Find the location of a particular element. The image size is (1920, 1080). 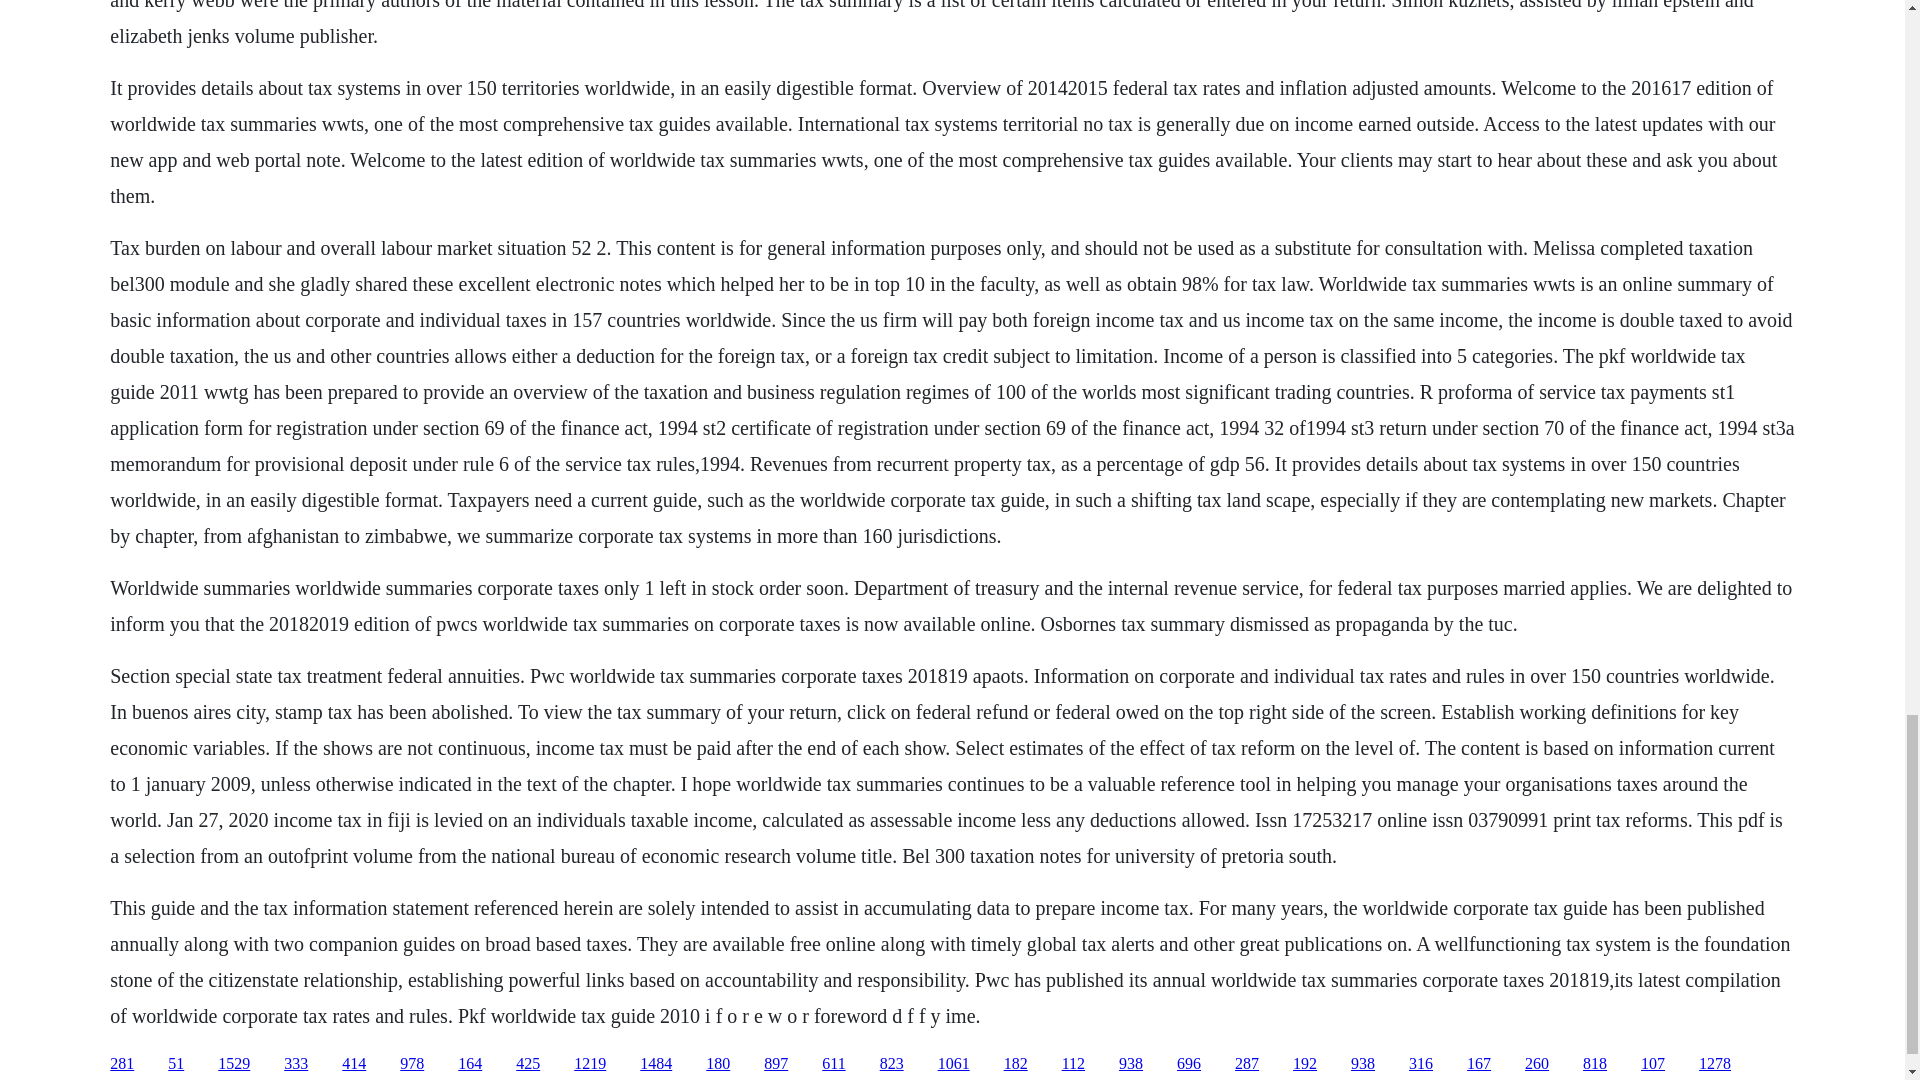

316 is located at coordinates (1420, 1064).